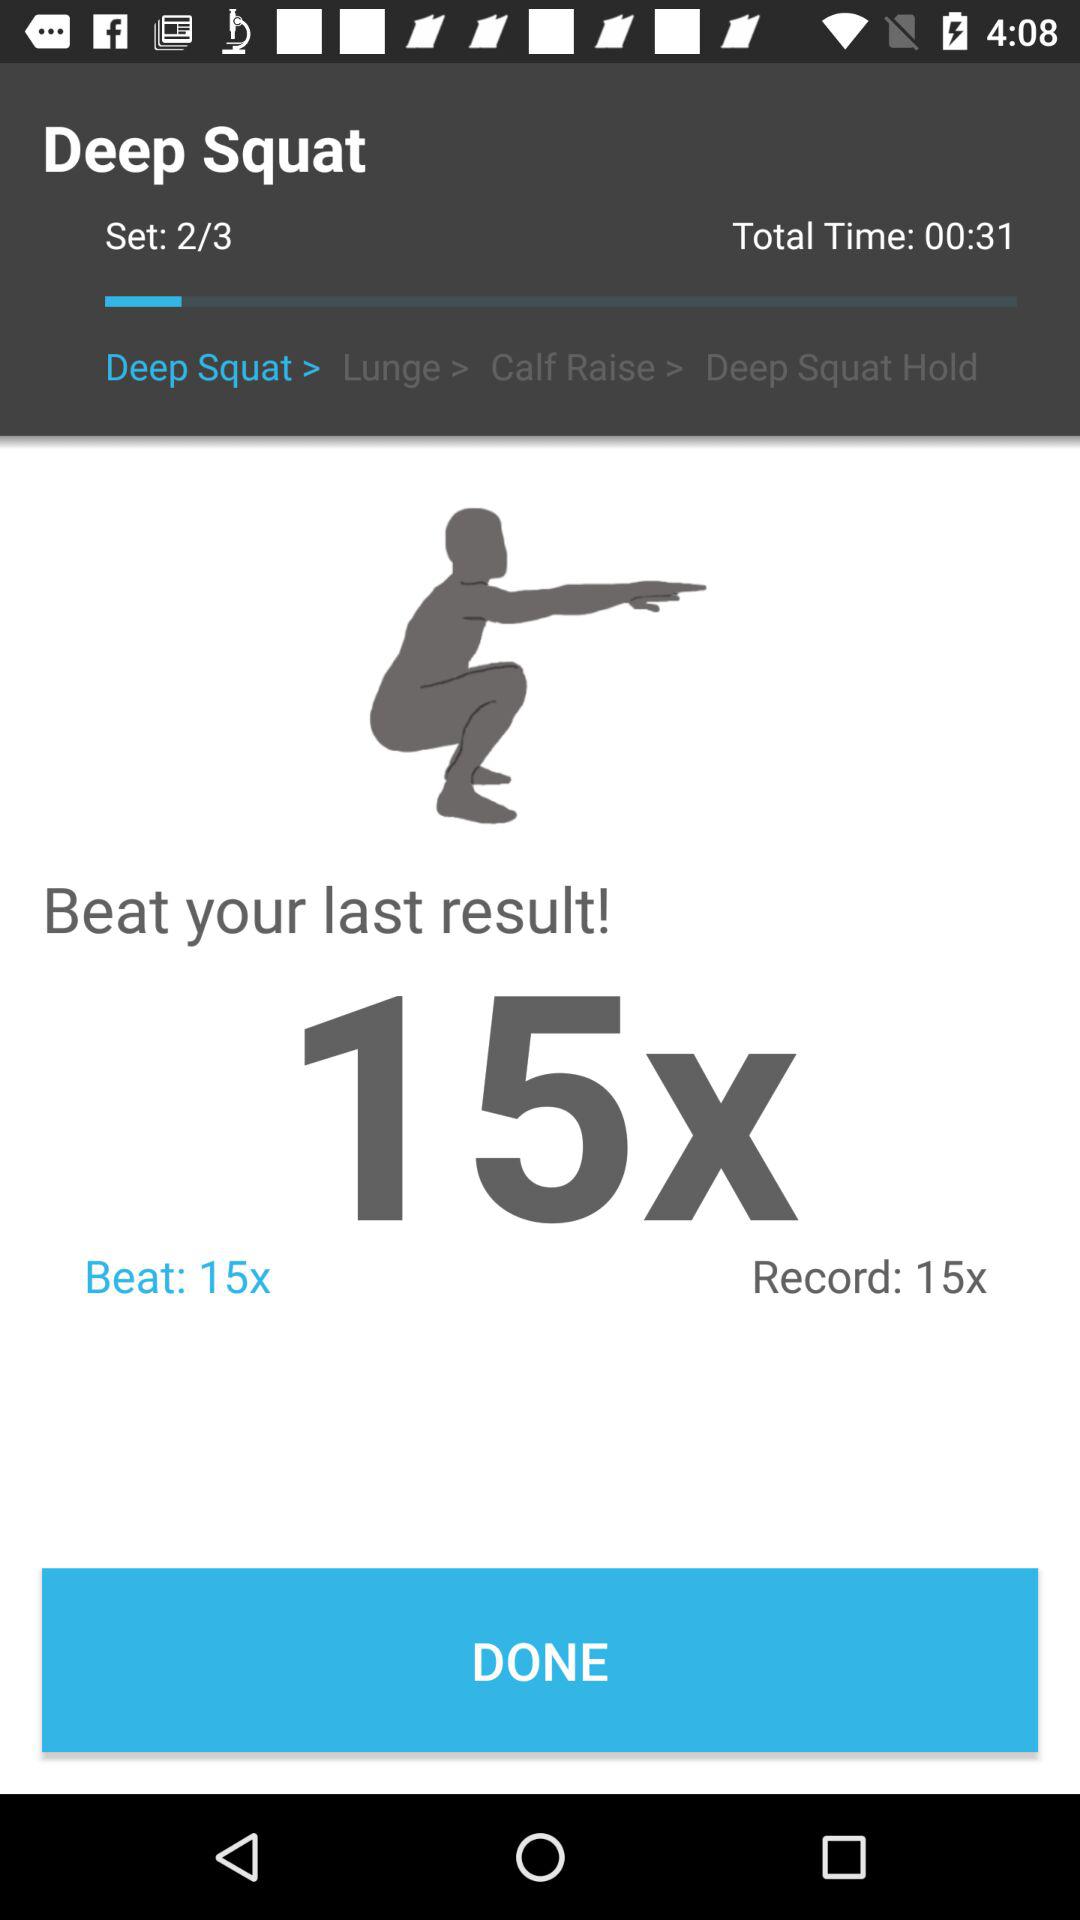  What do you see at coordinates (540, 1660) in the screenshot?
I see `flip until done item` at bounding box center [540, 1660].